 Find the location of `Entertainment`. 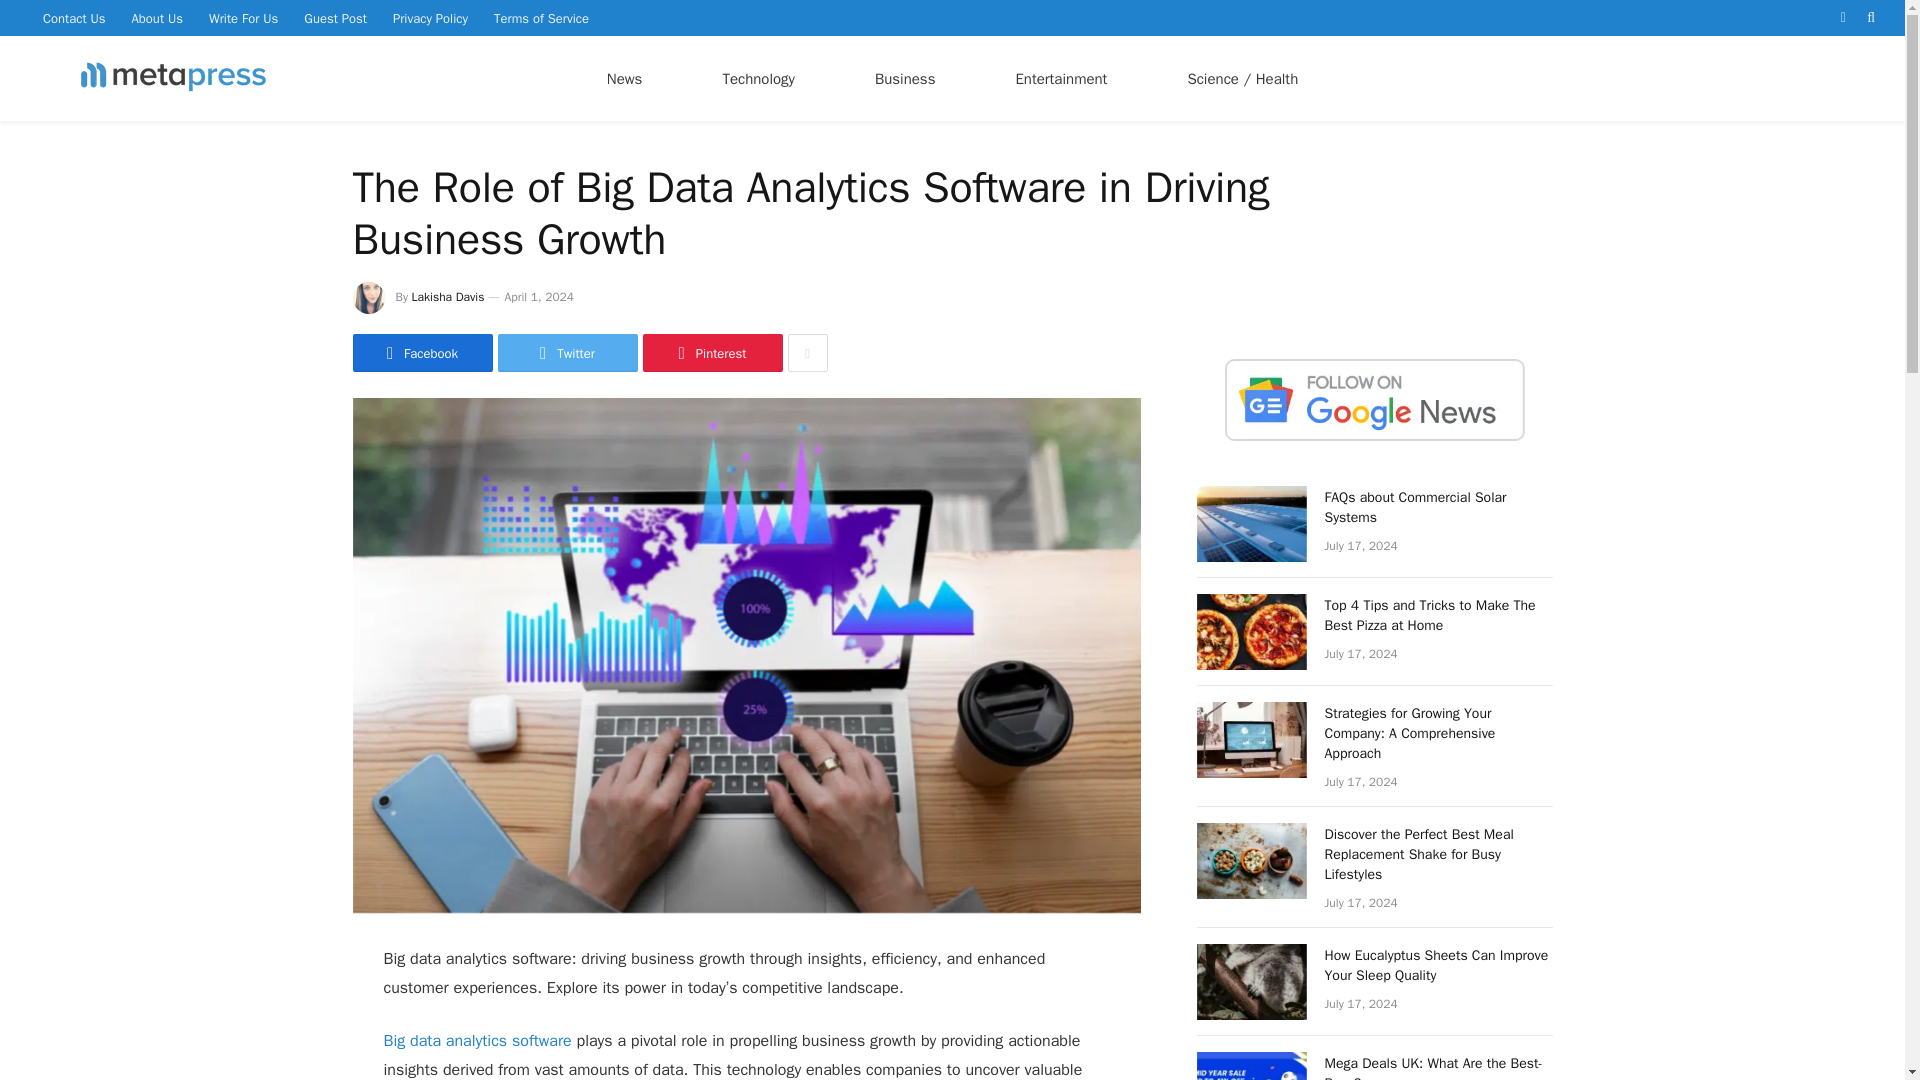

Entertainment is located at coordinates (1060, 78).